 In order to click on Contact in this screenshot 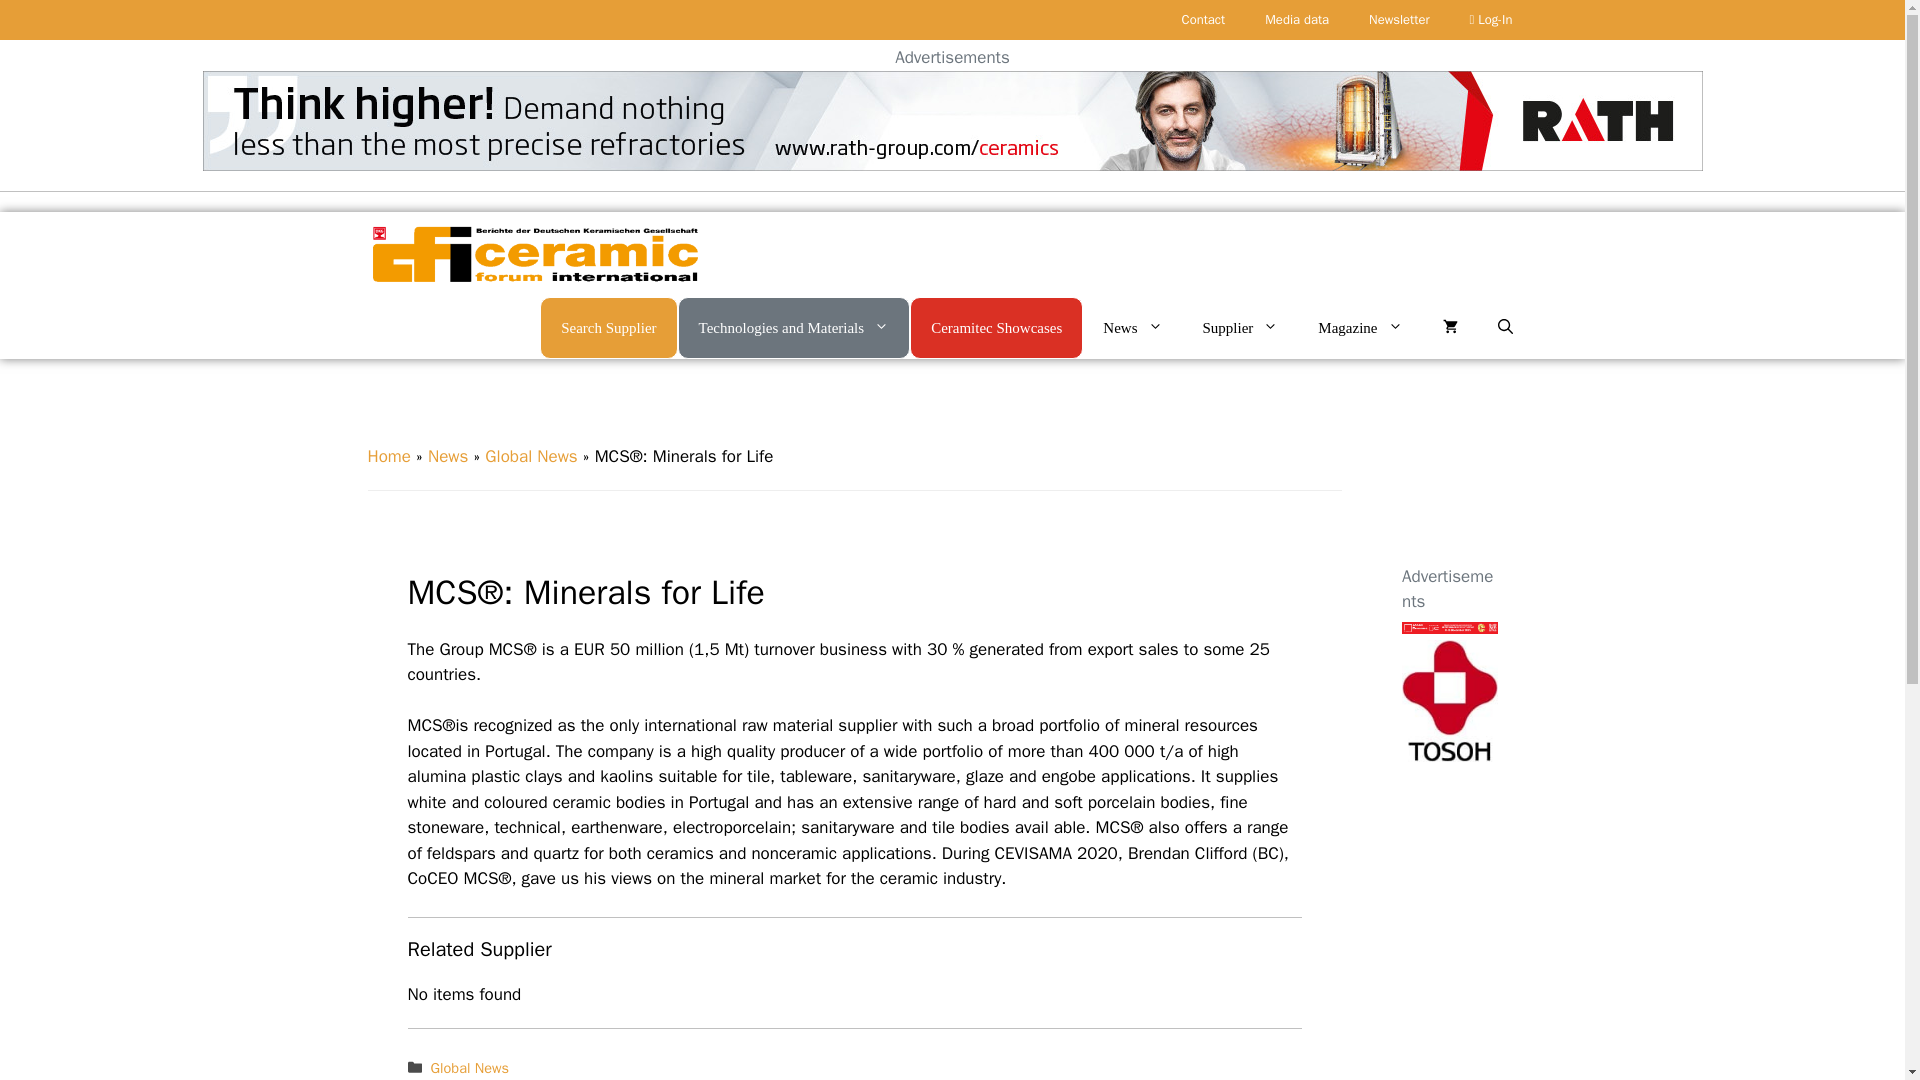, I will do `click(1204, 20)`.